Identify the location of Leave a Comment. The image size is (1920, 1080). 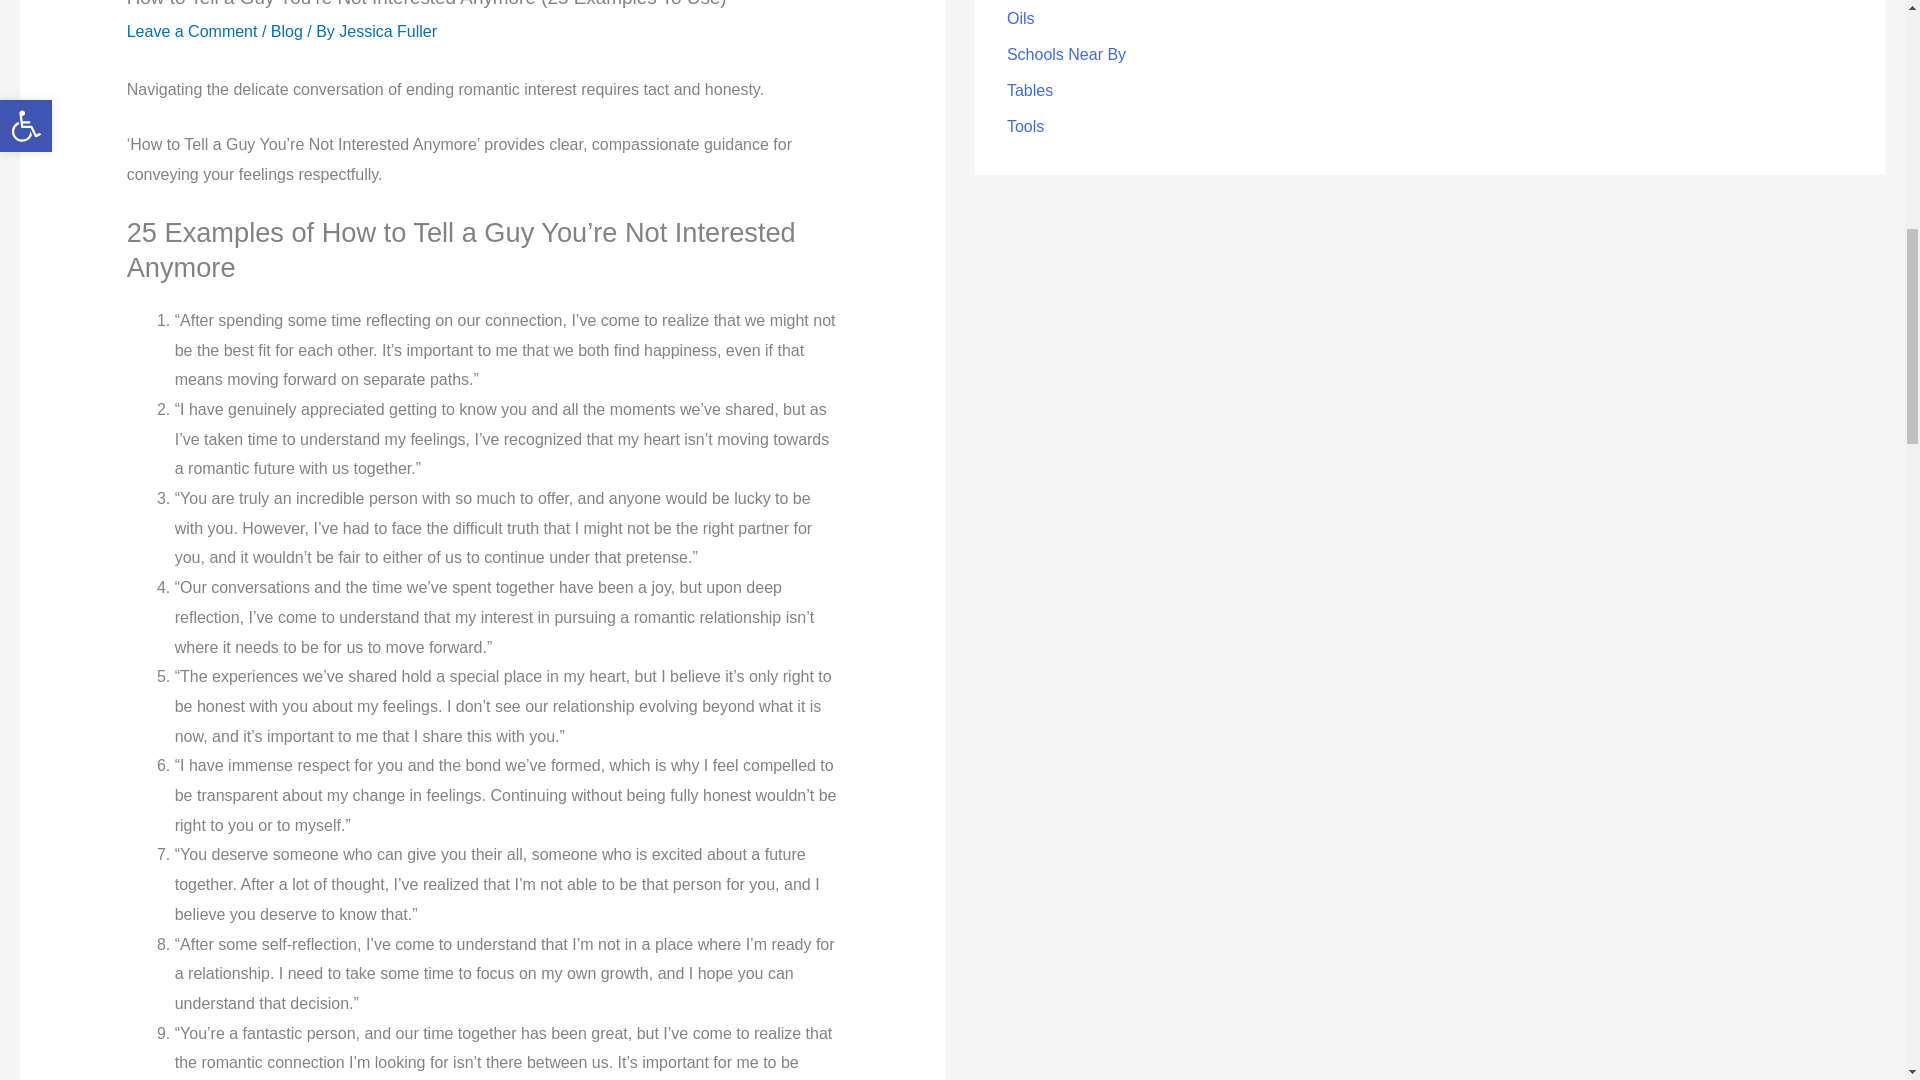
(192, 30).